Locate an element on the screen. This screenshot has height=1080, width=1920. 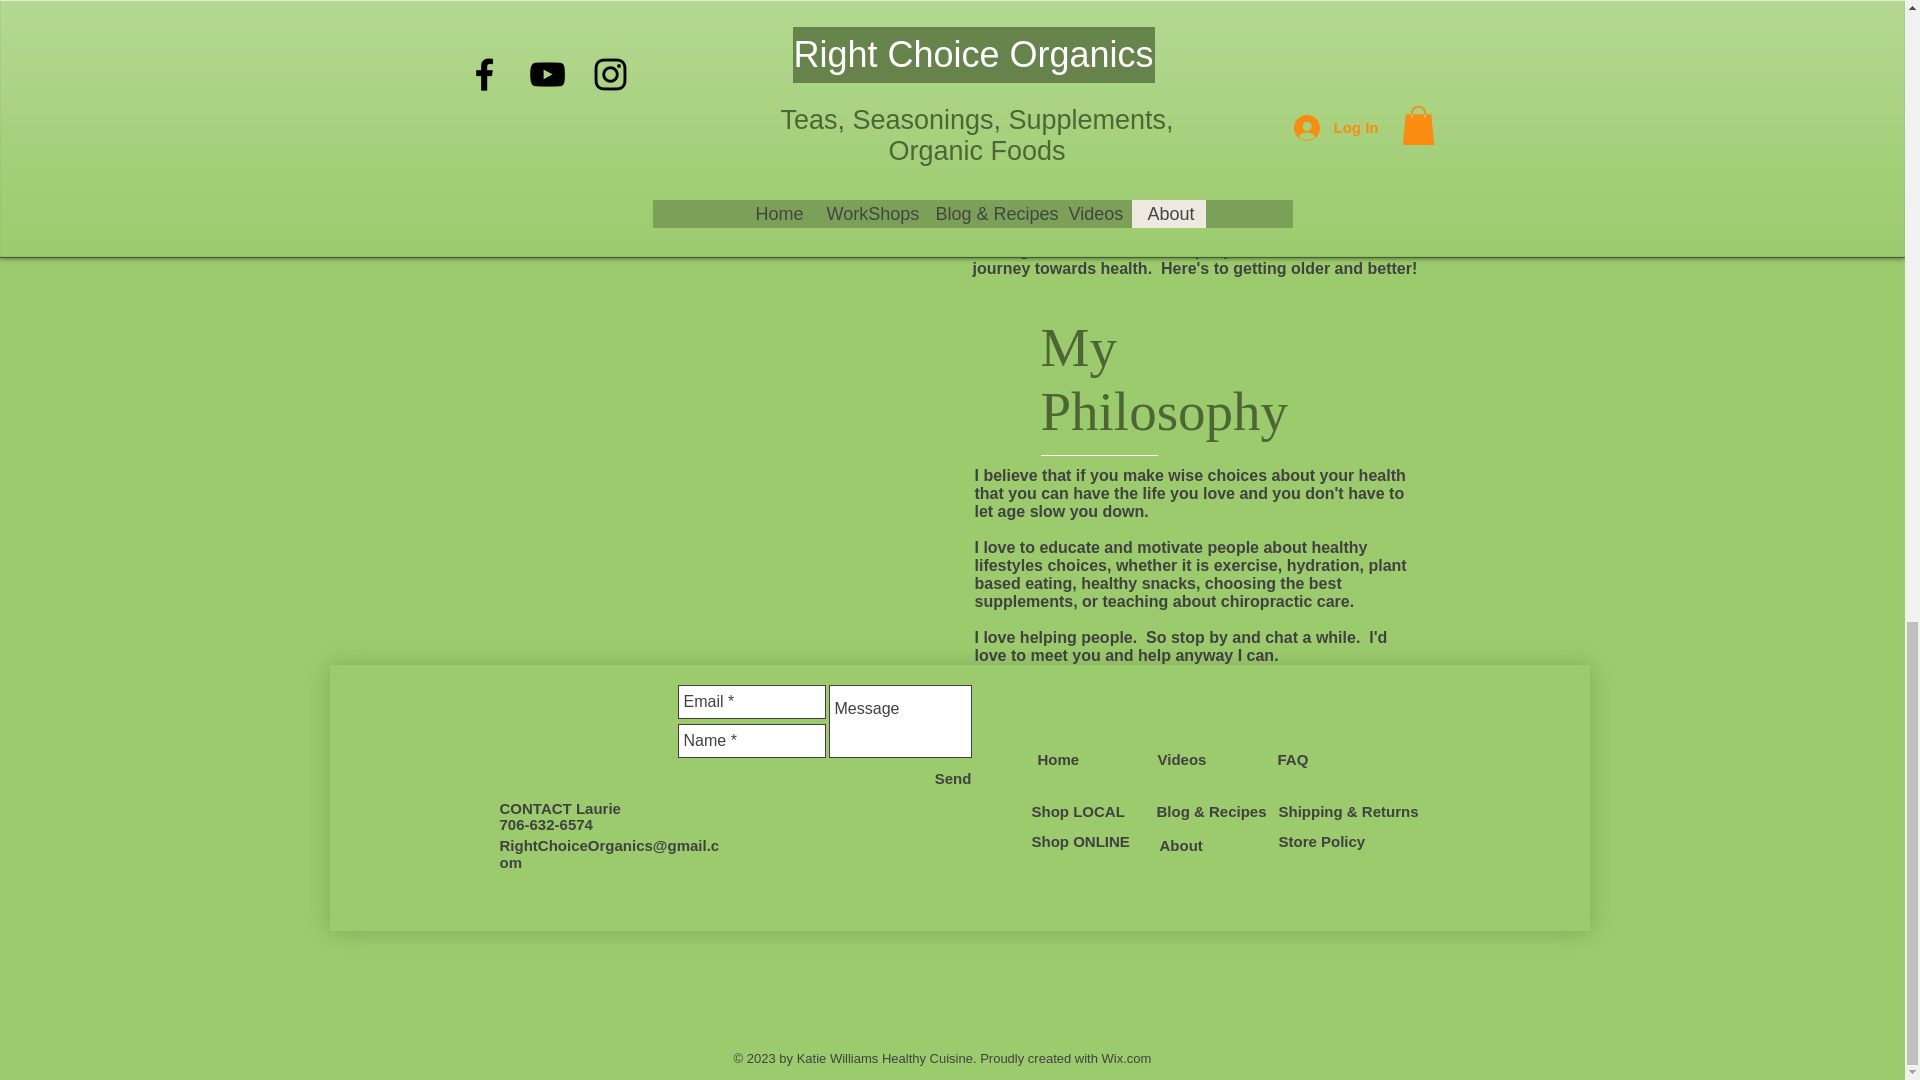
FAQ is located at coordinates (1294, 758).